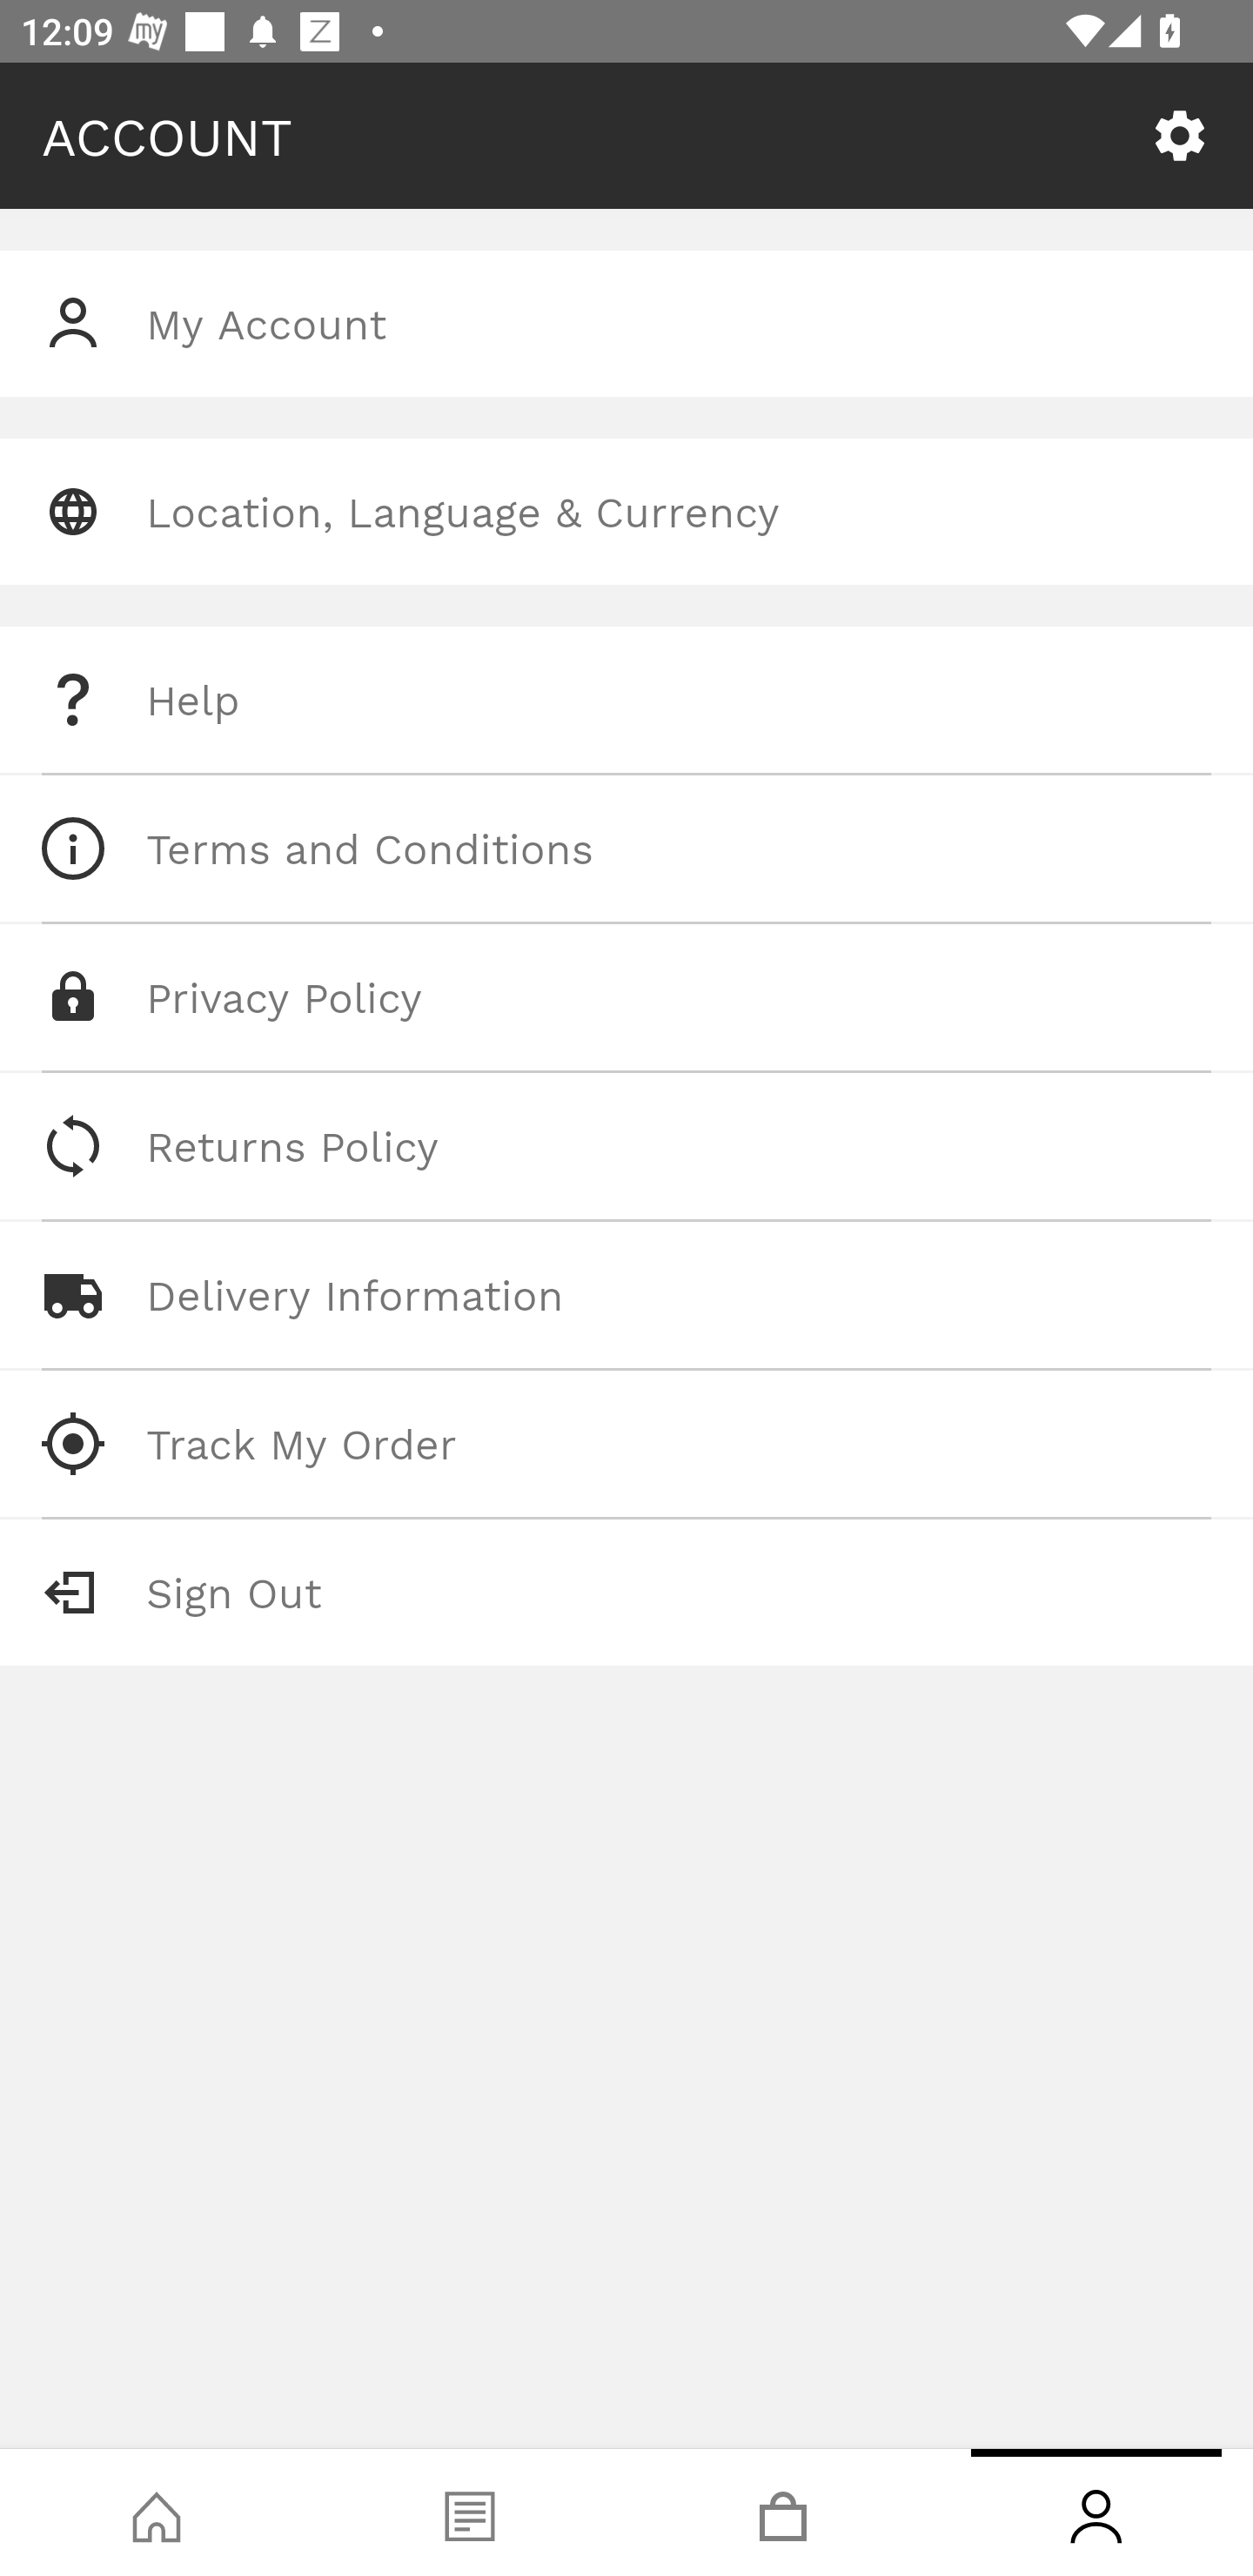 Image resolution: width=1253 pixels, height=2576 pixels. I want to click on Delivery Information, so click(626, 1294).